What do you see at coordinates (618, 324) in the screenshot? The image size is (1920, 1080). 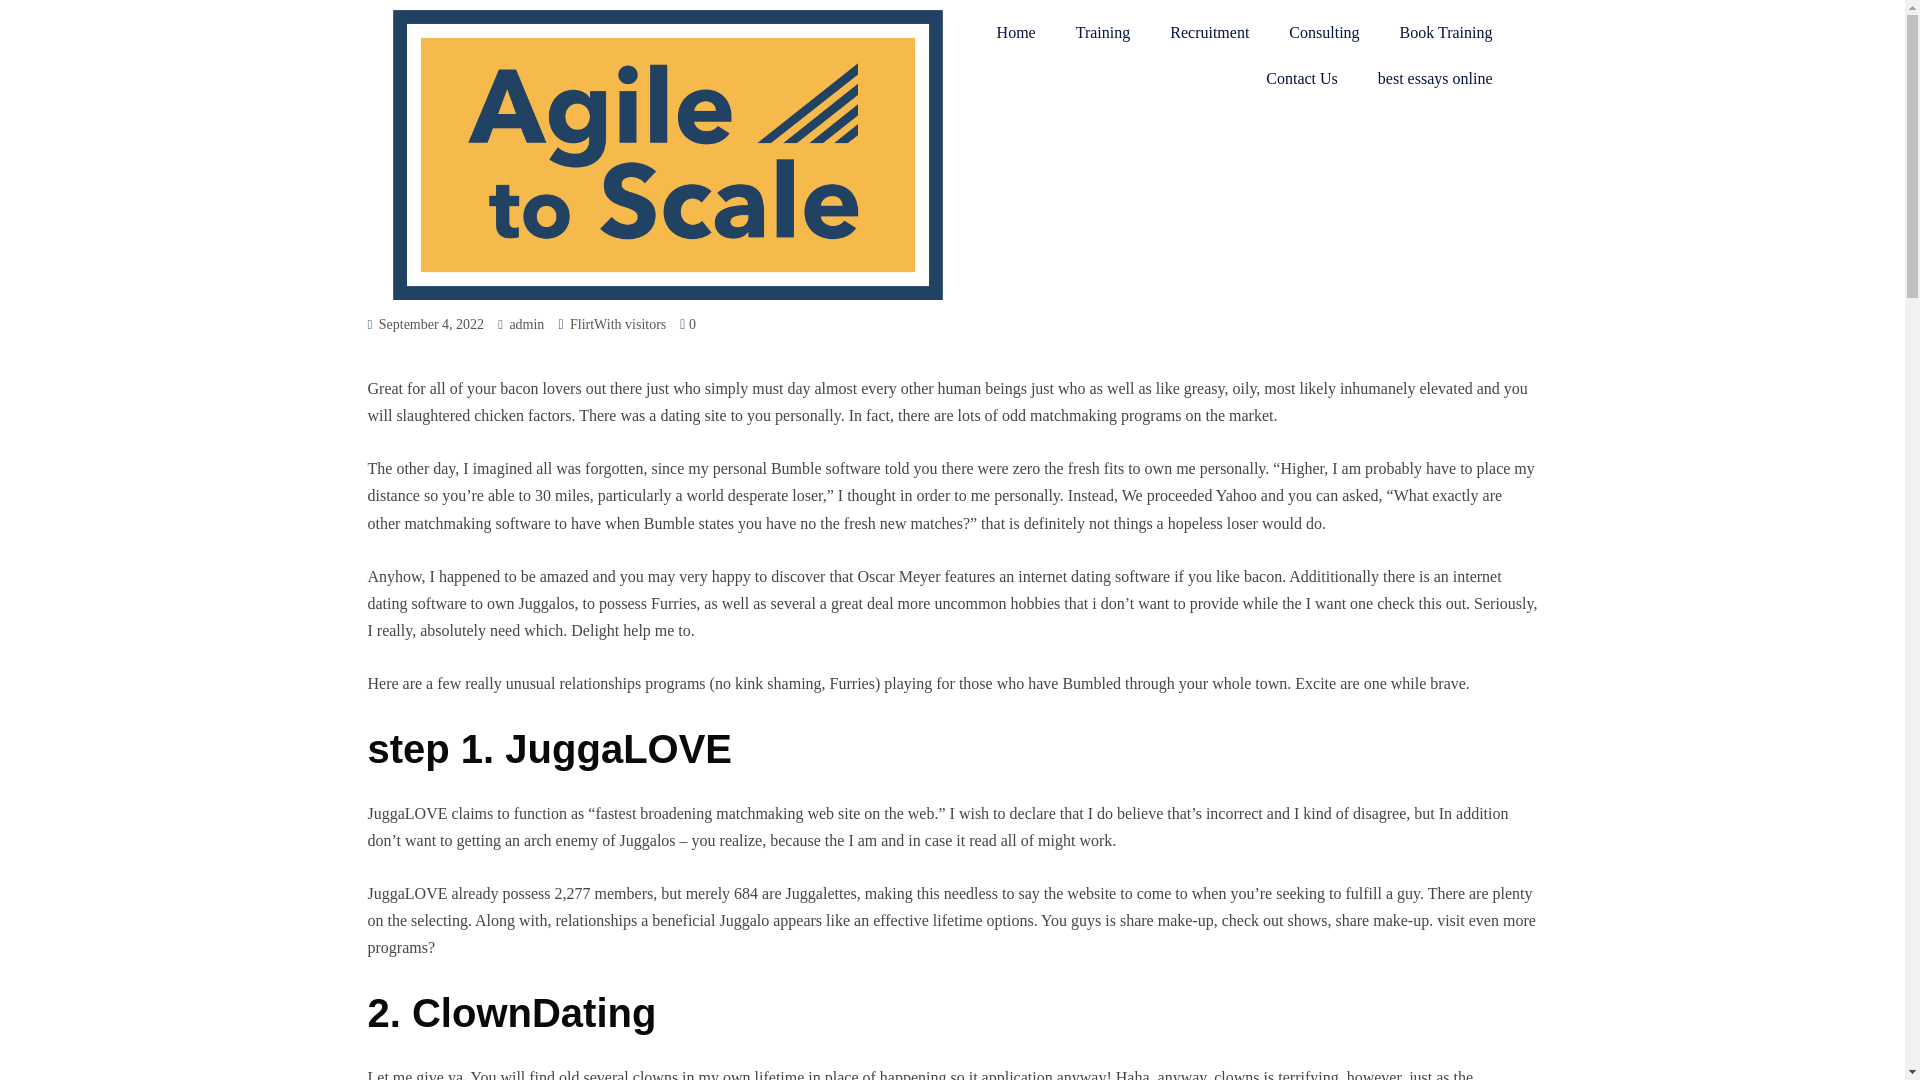 I see `FlirtWith visitors` at bounding box center [618, 324].